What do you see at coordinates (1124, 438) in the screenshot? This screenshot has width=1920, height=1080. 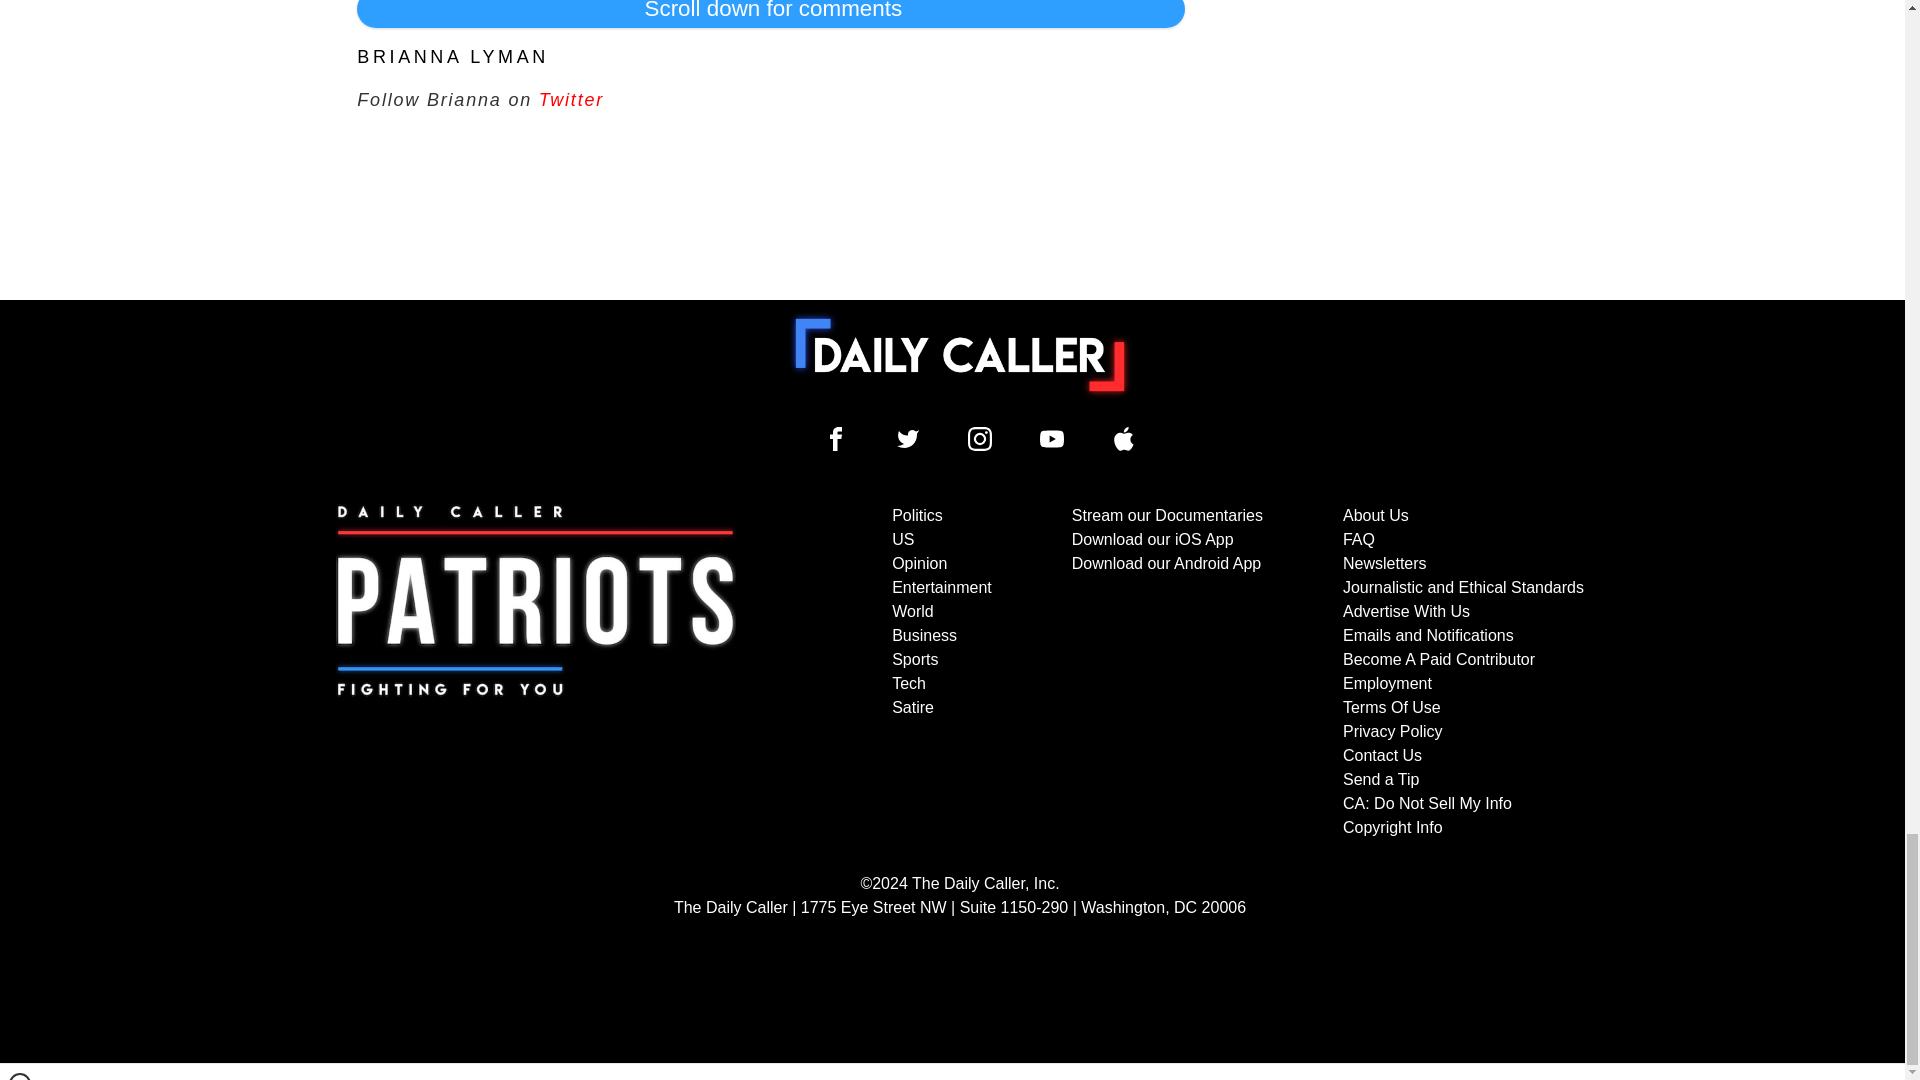 I see `Daily Caller YouTube` at bounding box center [1124, 438].